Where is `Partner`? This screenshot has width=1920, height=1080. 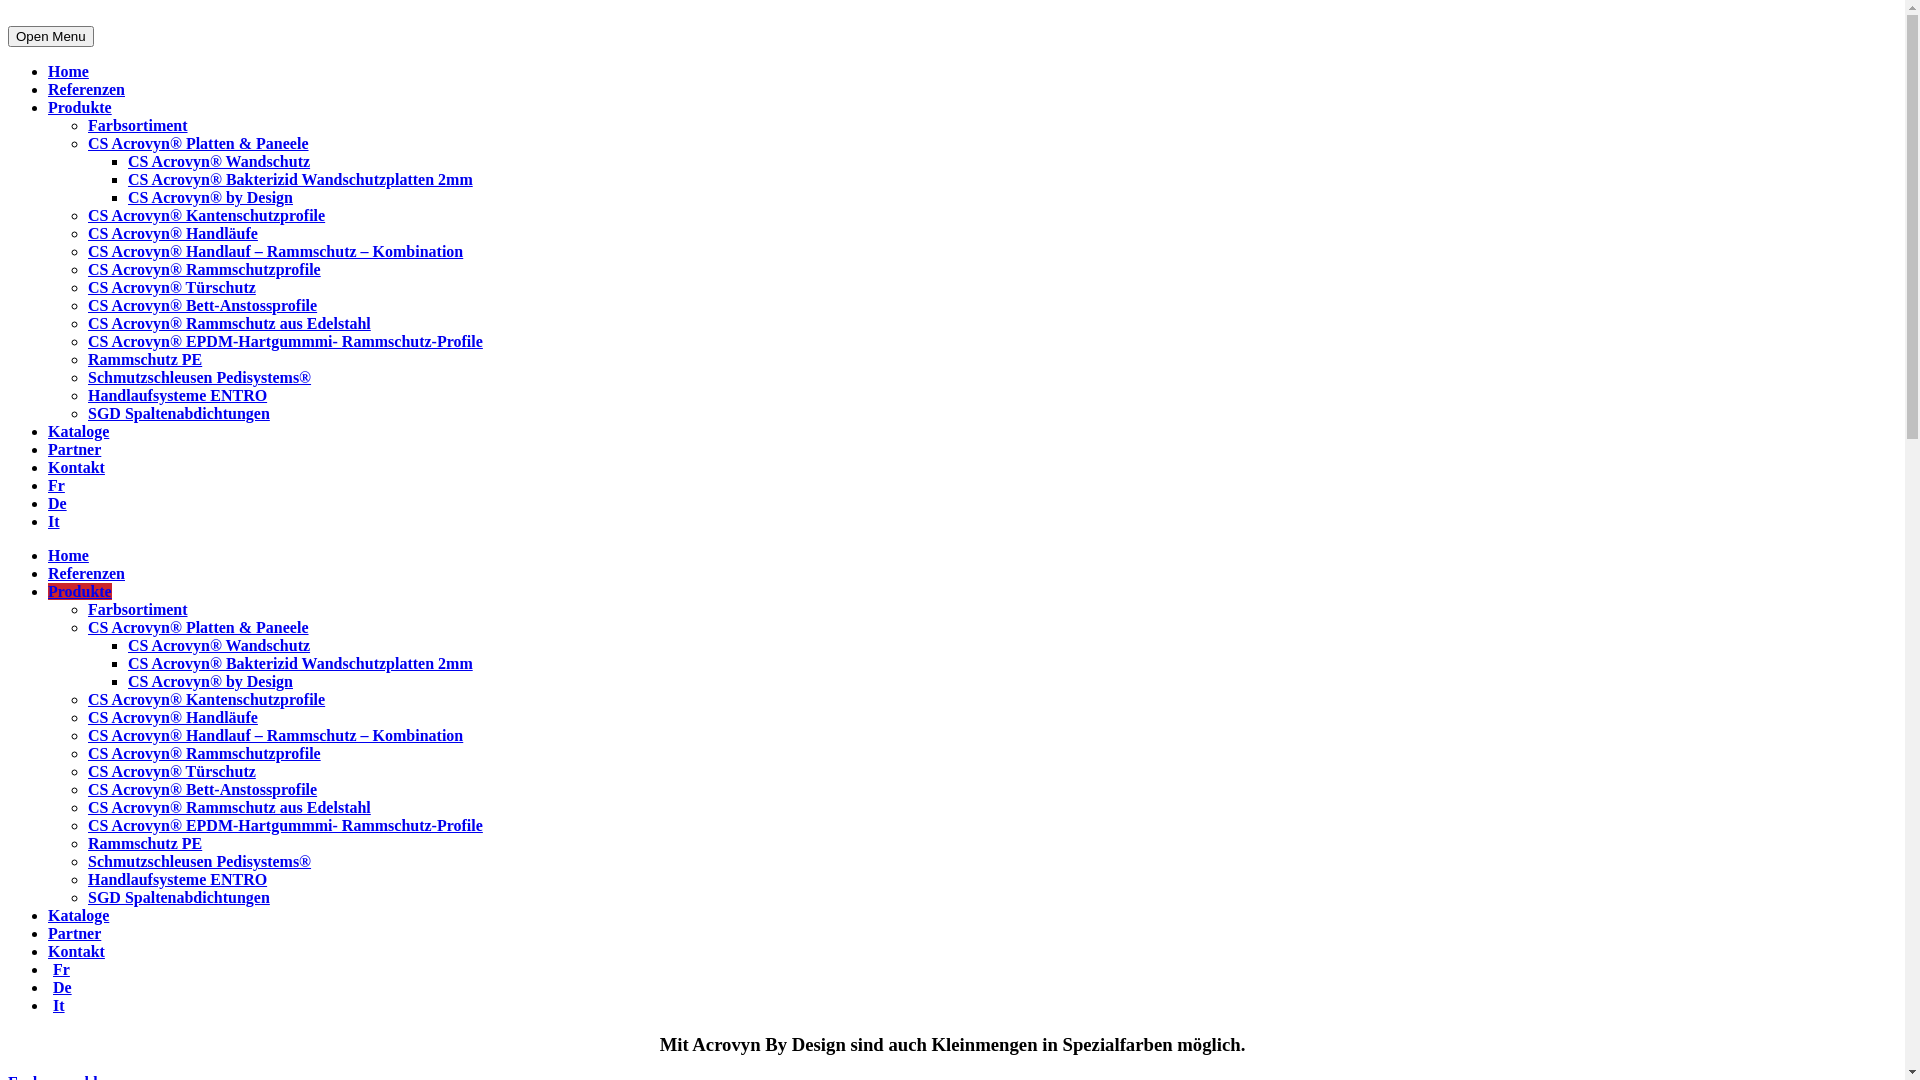 Partner is located at coordinates (74, 450).